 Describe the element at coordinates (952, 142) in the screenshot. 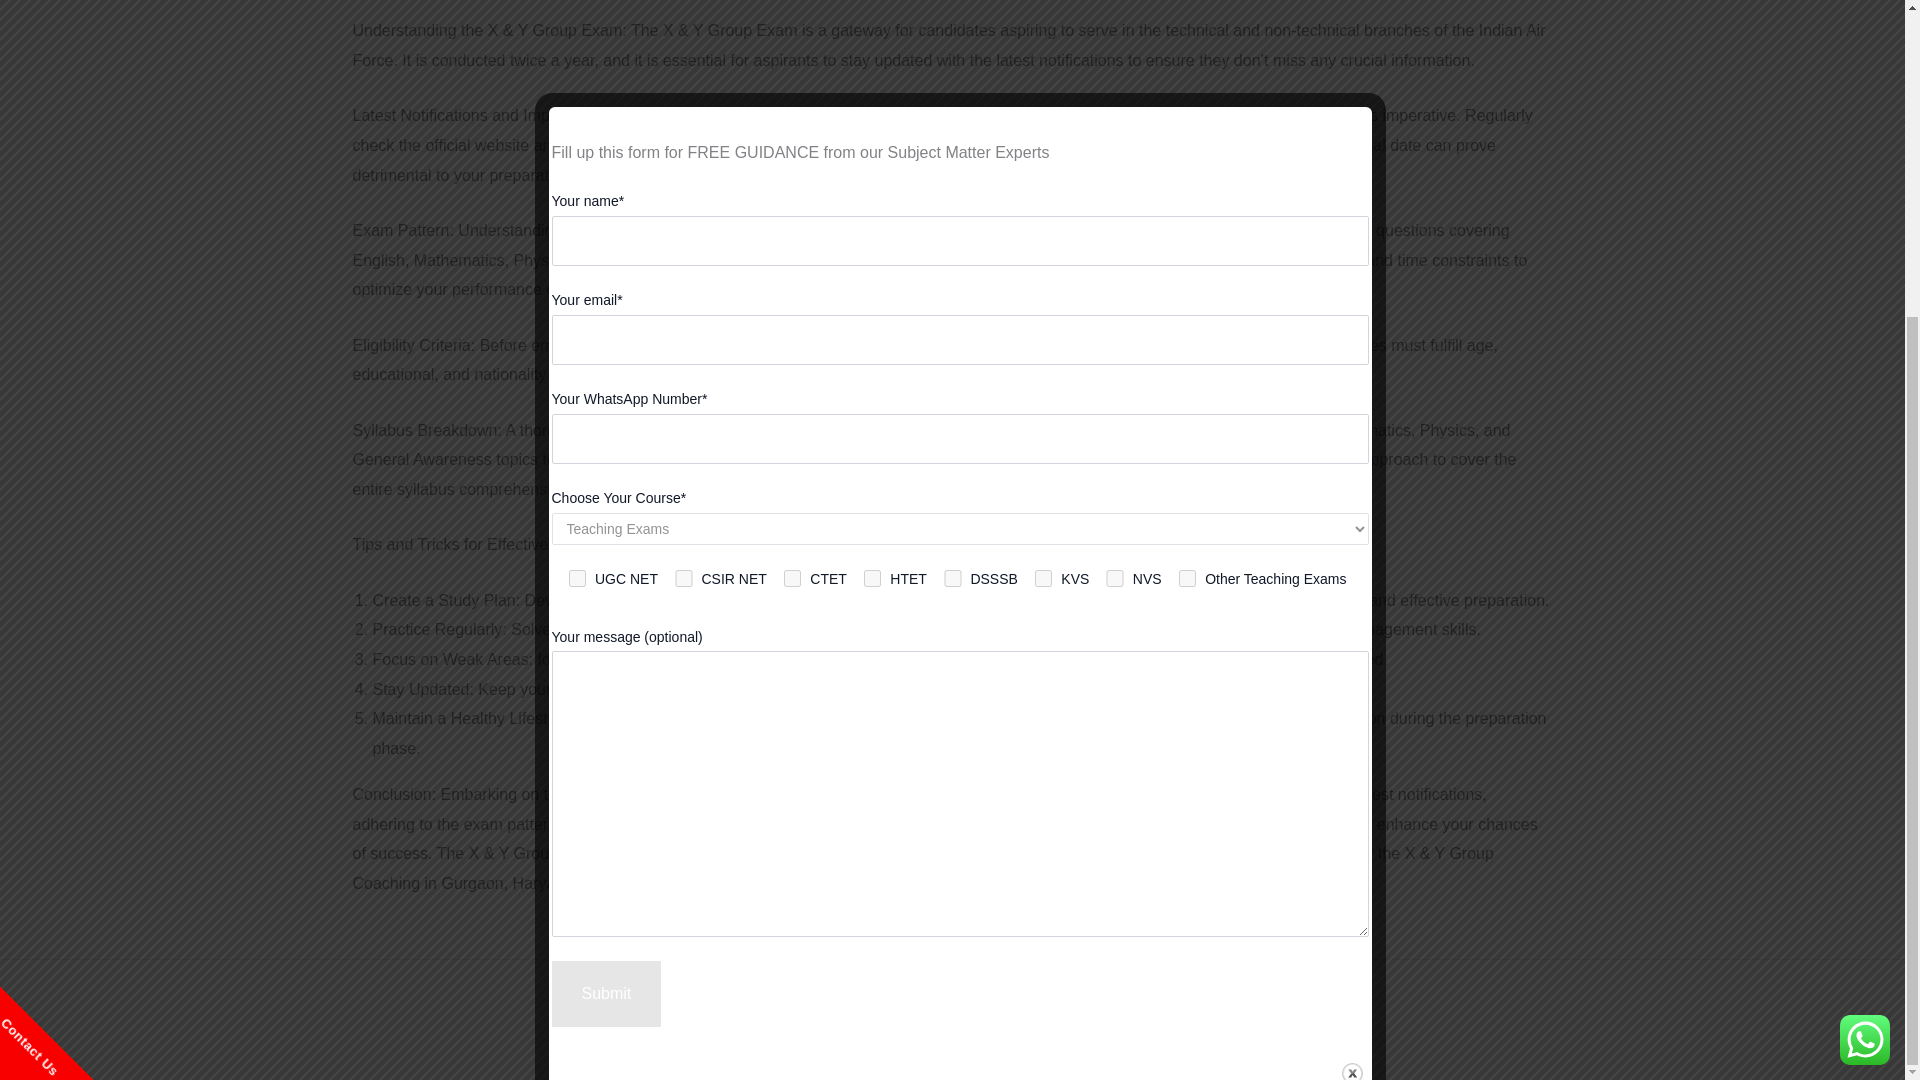

I see `DSSSB` at that location.